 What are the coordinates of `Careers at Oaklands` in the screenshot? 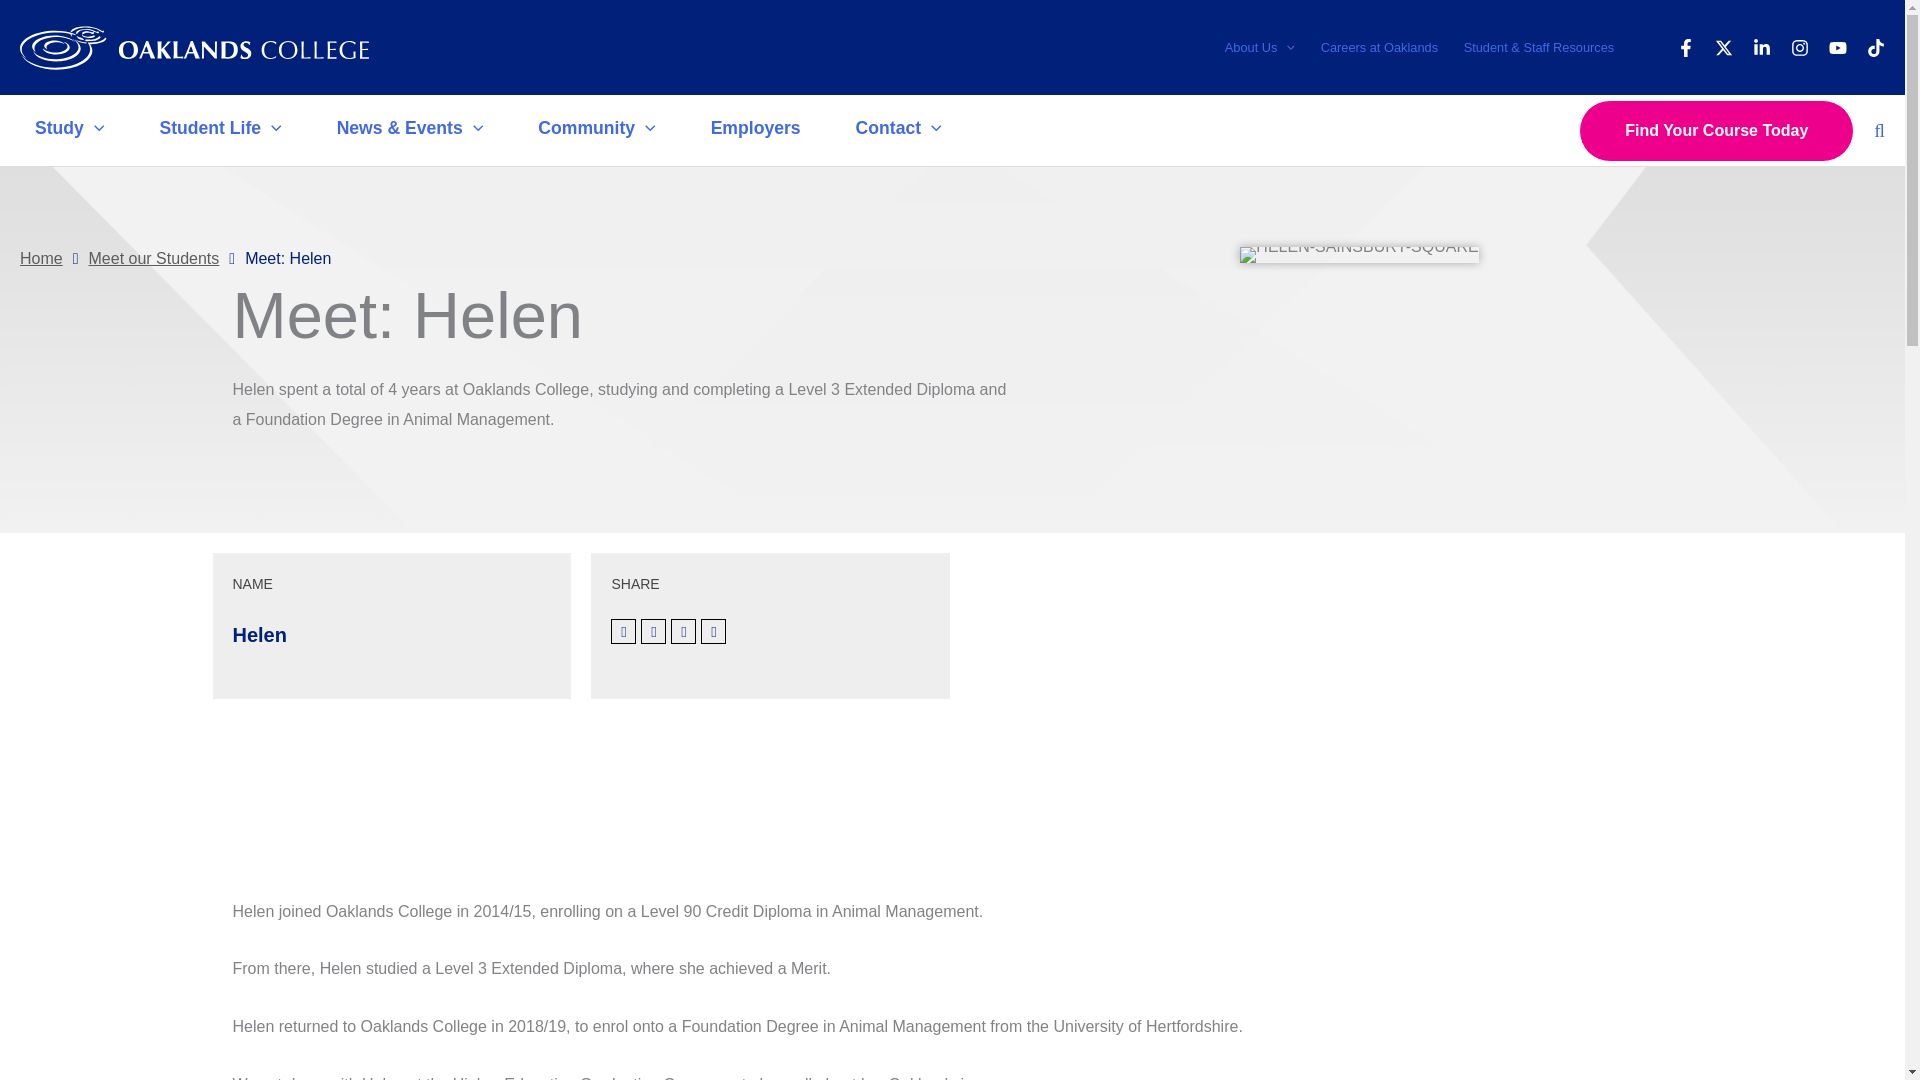 It's located at (1379, 48).